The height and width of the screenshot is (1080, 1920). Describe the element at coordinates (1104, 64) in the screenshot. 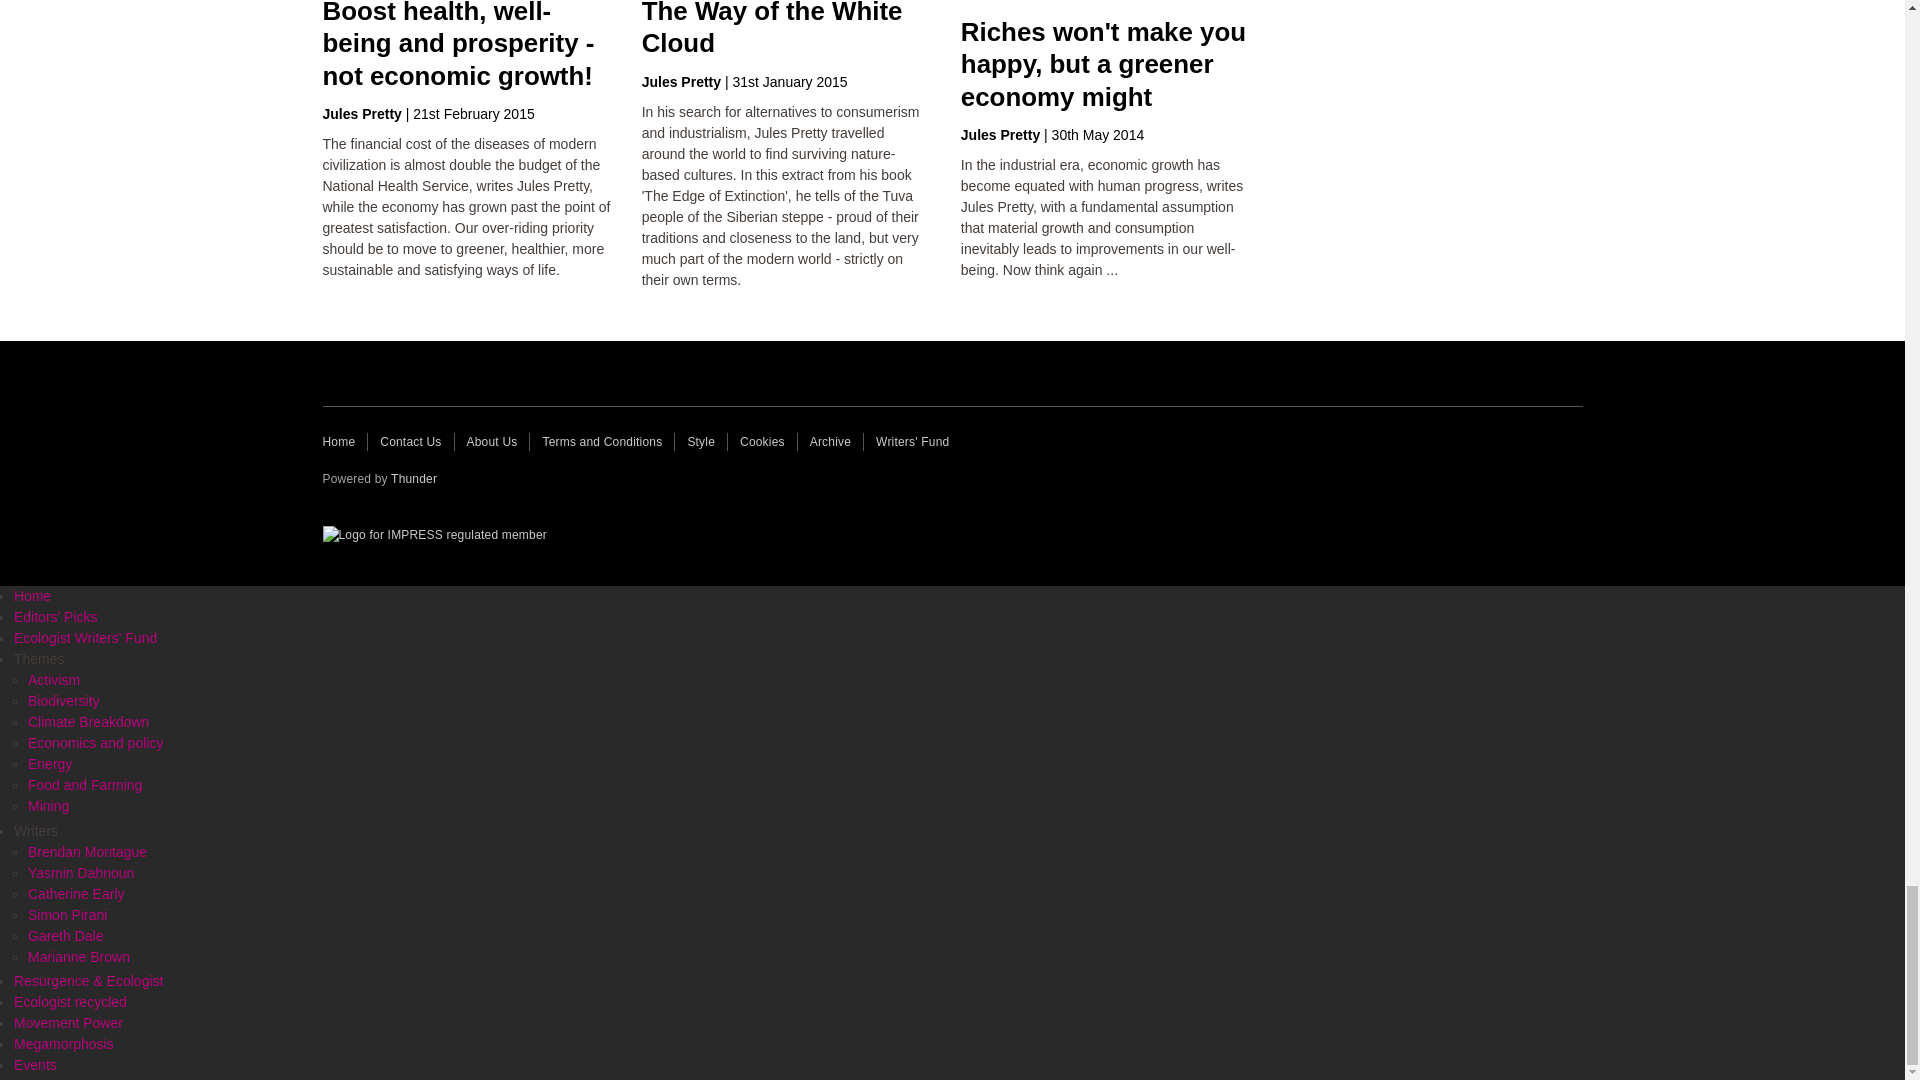

I see `Riches won't make you happy, but a greener economy might` at that location.